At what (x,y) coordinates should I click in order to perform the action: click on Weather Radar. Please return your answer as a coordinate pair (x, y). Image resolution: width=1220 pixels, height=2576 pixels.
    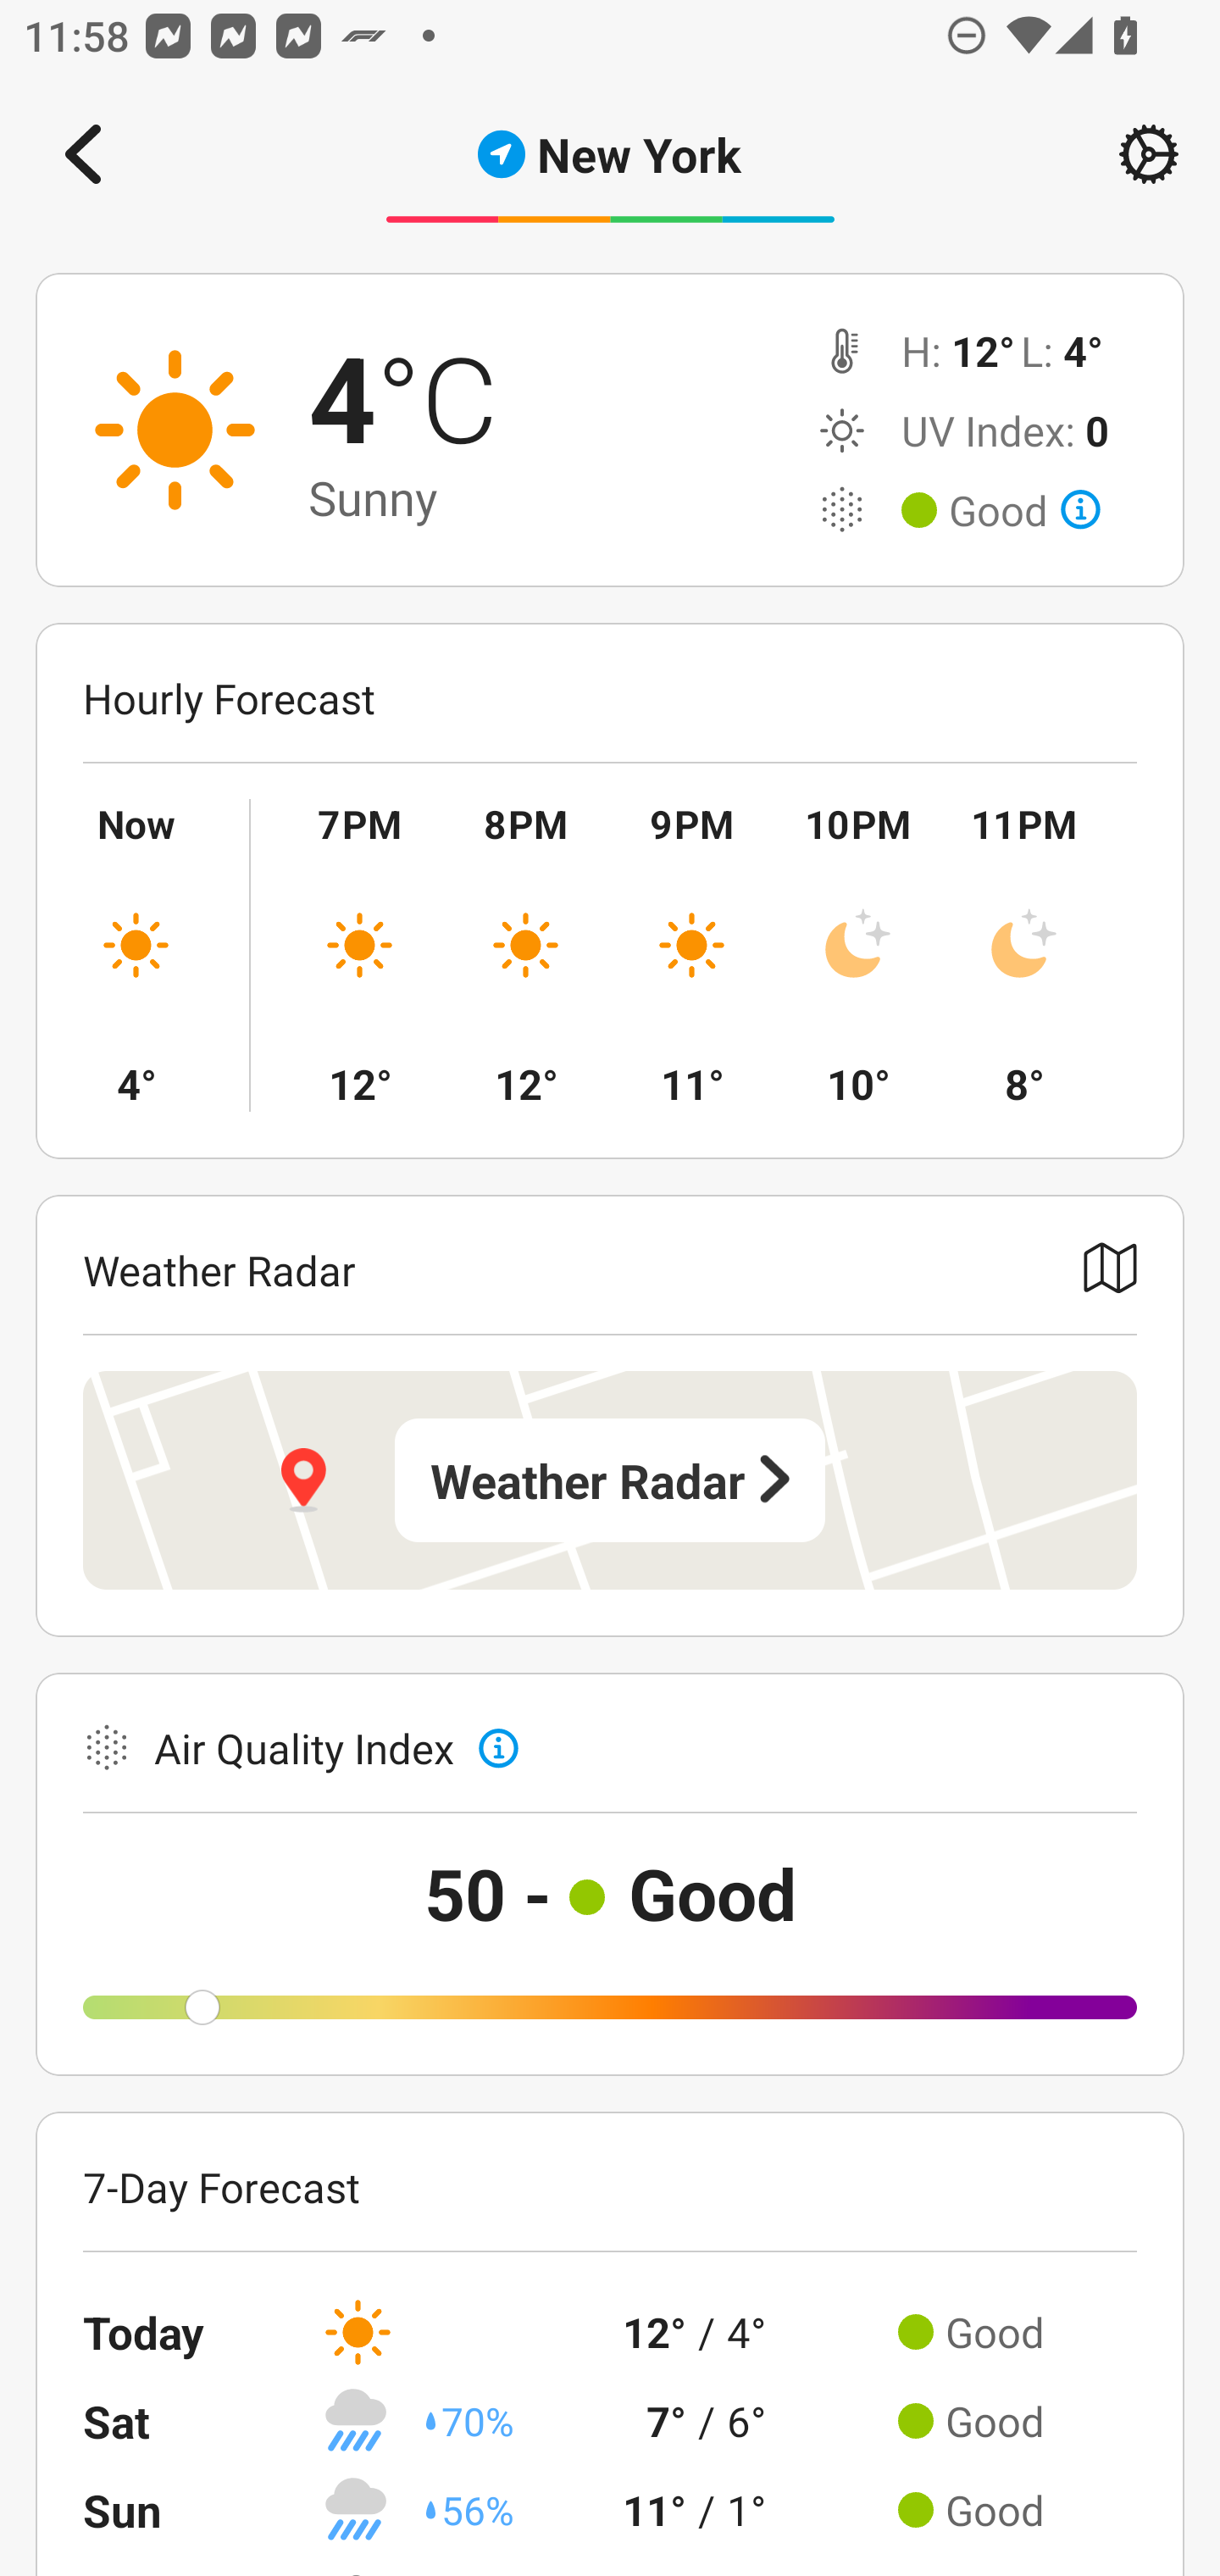
    Looking at the image, I should click on (610, 1480).